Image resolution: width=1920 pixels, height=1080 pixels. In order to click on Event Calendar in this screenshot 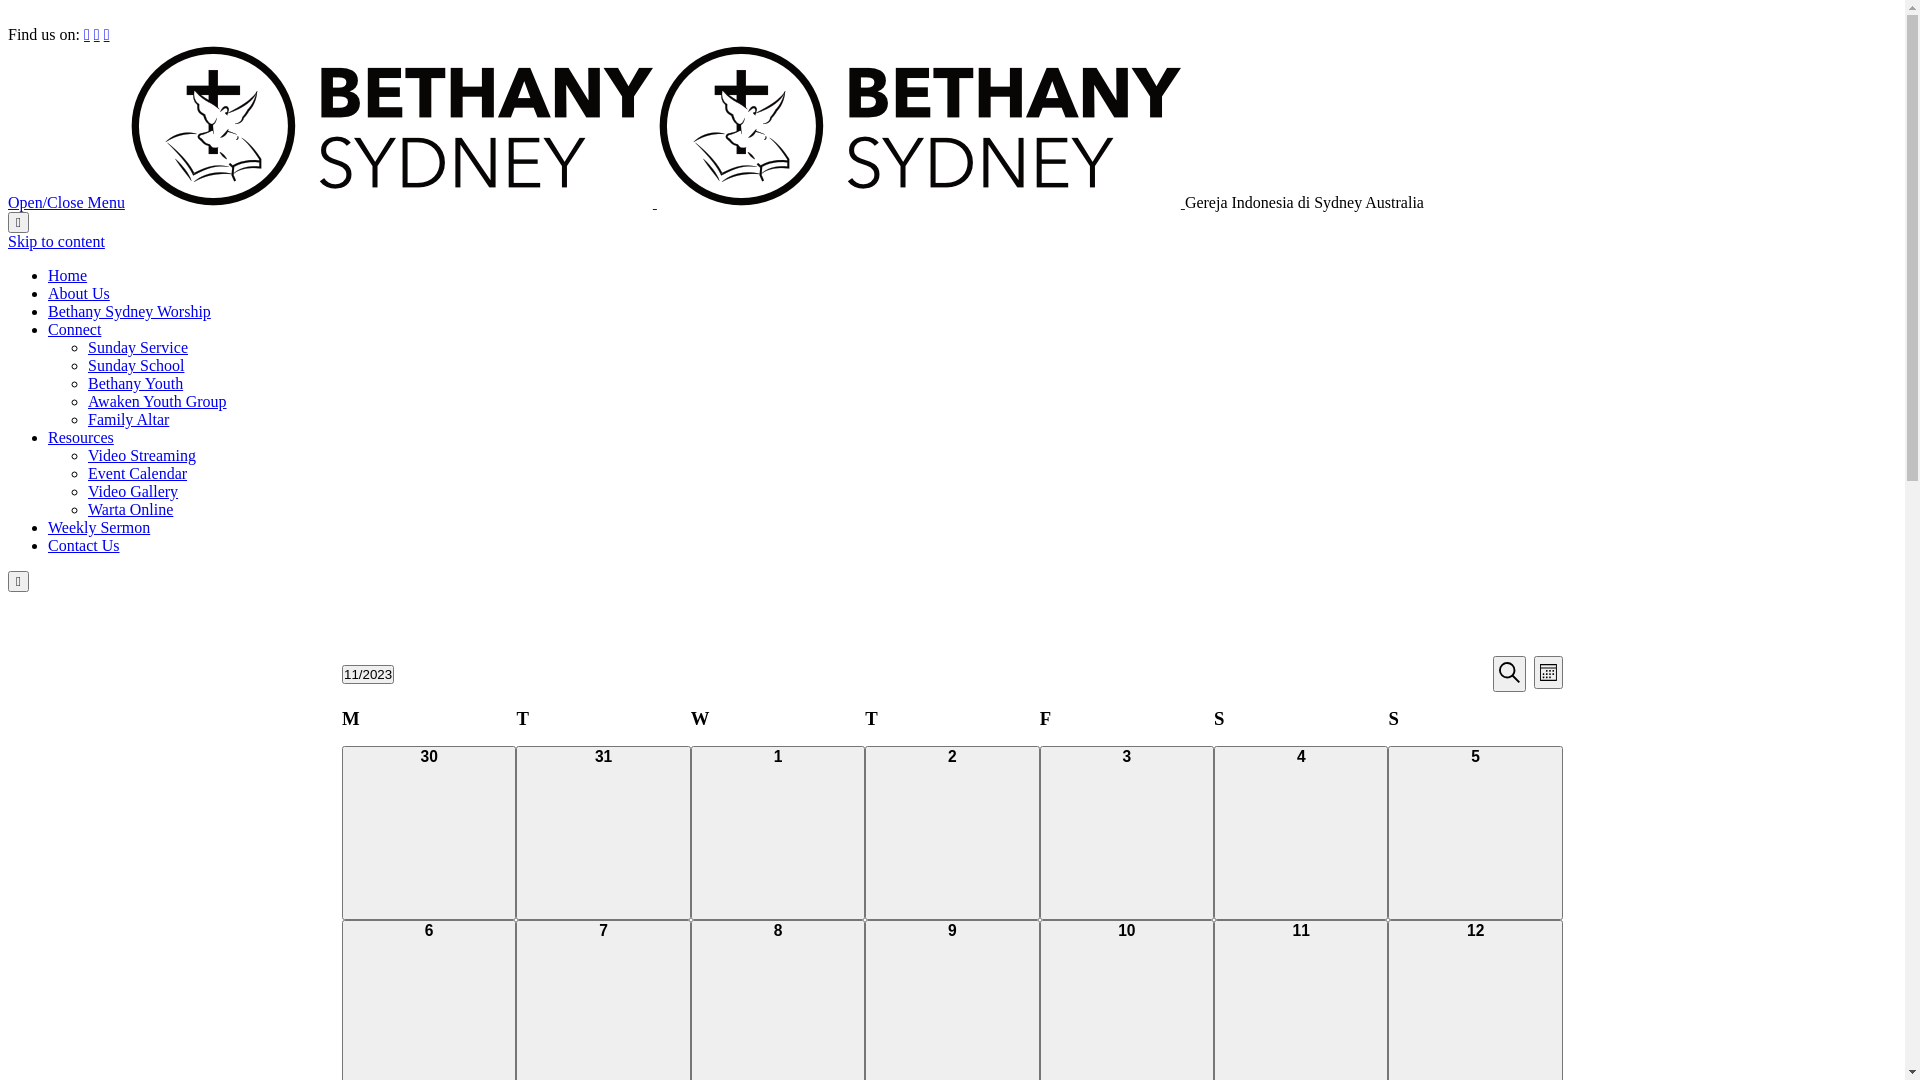, I will do `click(138, 474)`.